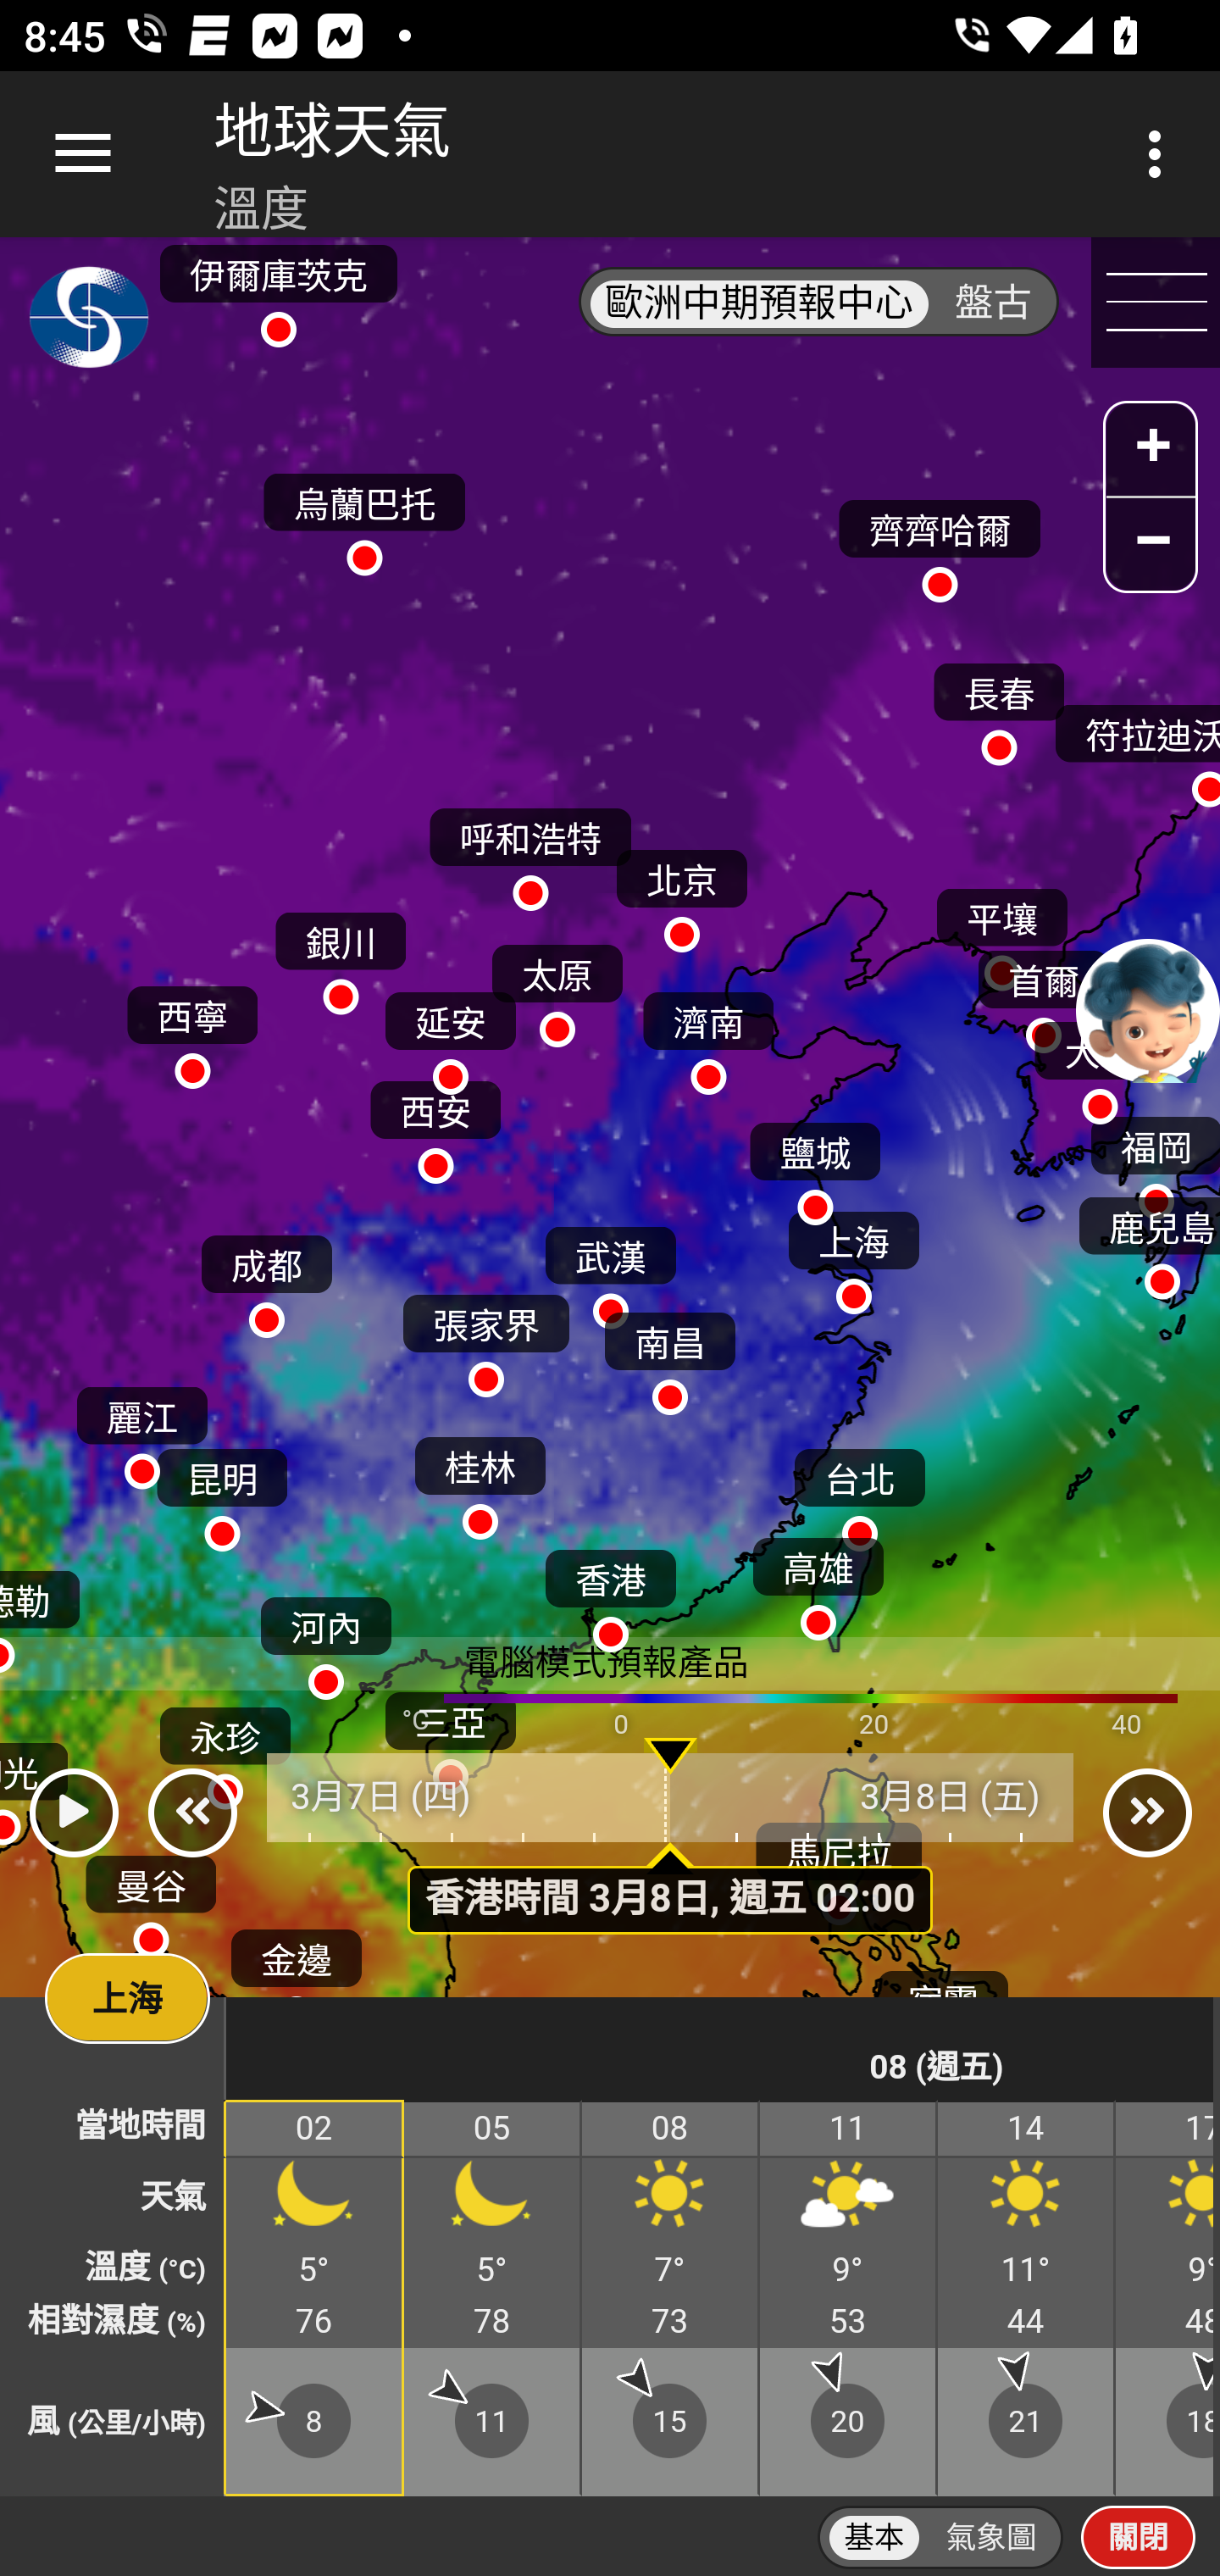 The height and width of the screenshot is (2576, 1220). What do you see at coordinates (991, 2539) in the screenshot?
I see `氣象圖` at bounding box center [991, 2539].